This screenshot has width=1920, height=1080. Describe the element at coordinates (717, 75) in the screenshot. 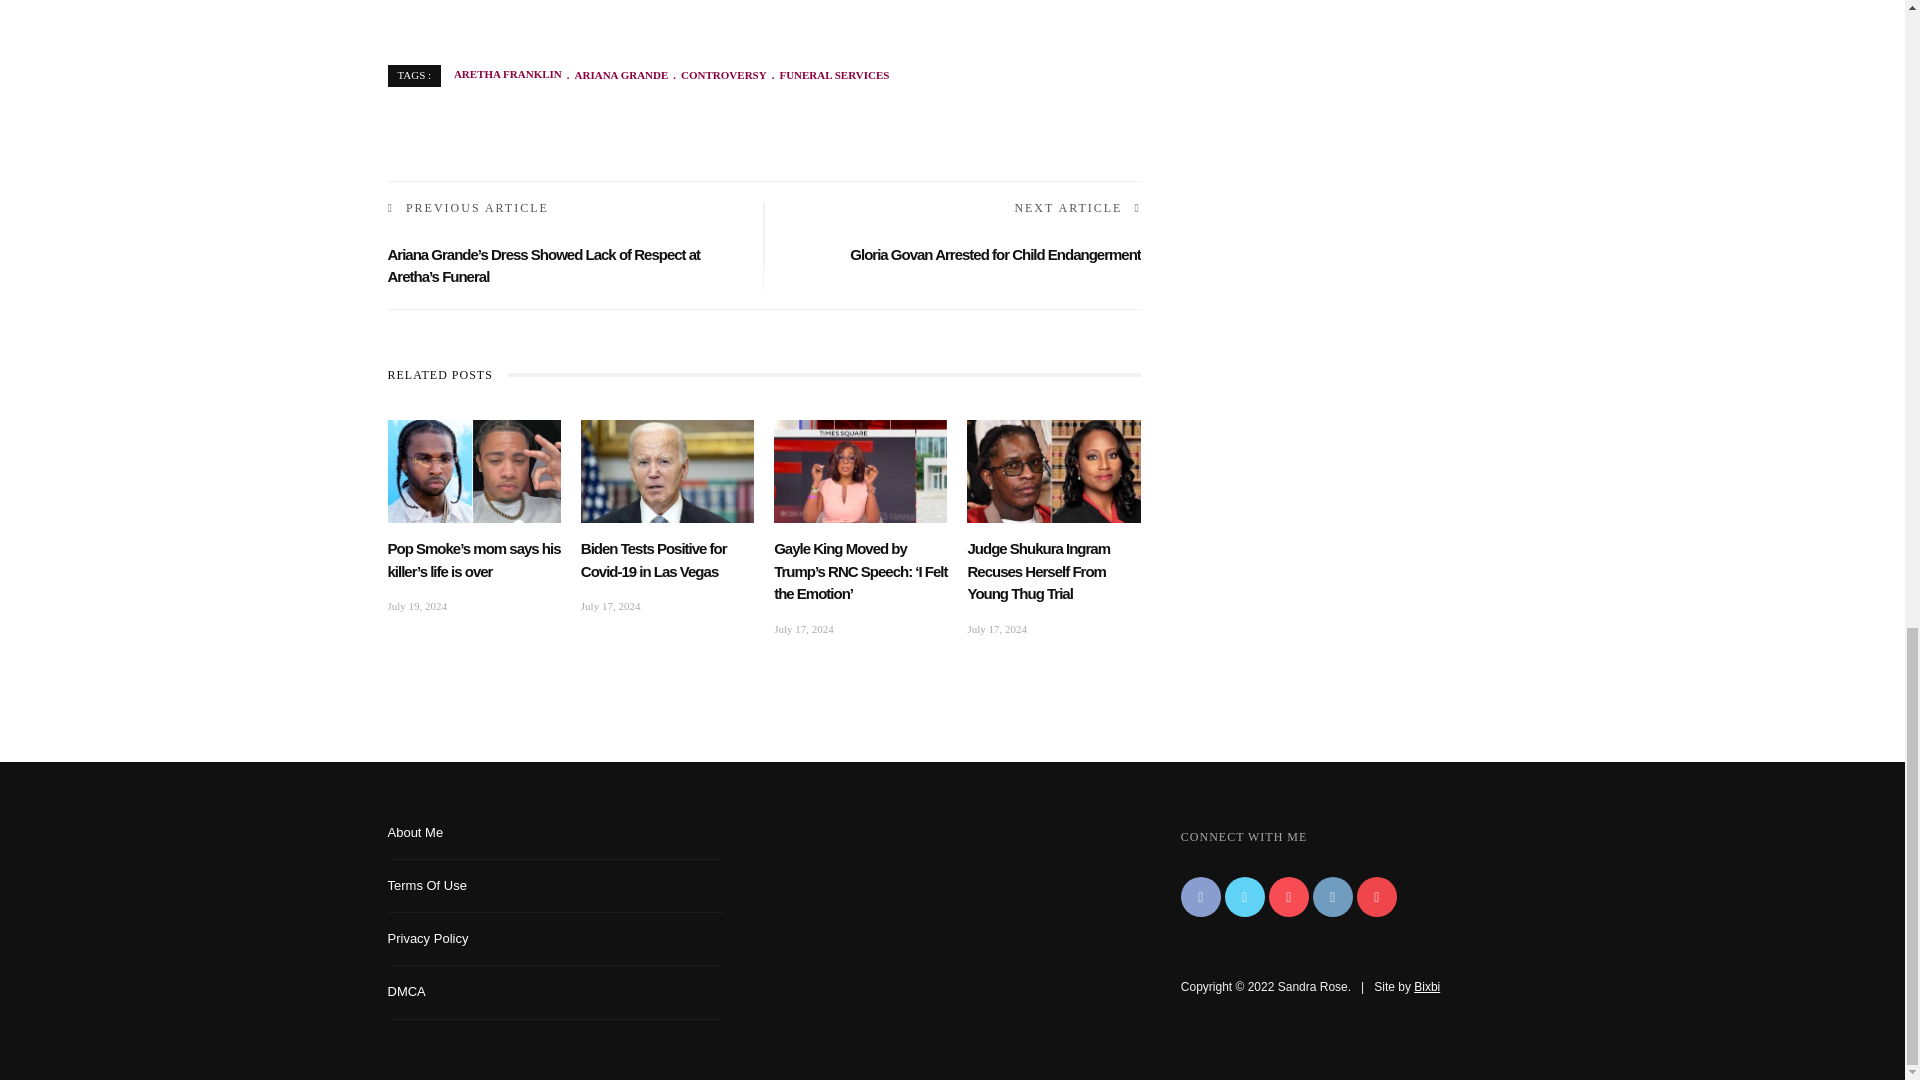

I see `CONTROVERSY` at that location.